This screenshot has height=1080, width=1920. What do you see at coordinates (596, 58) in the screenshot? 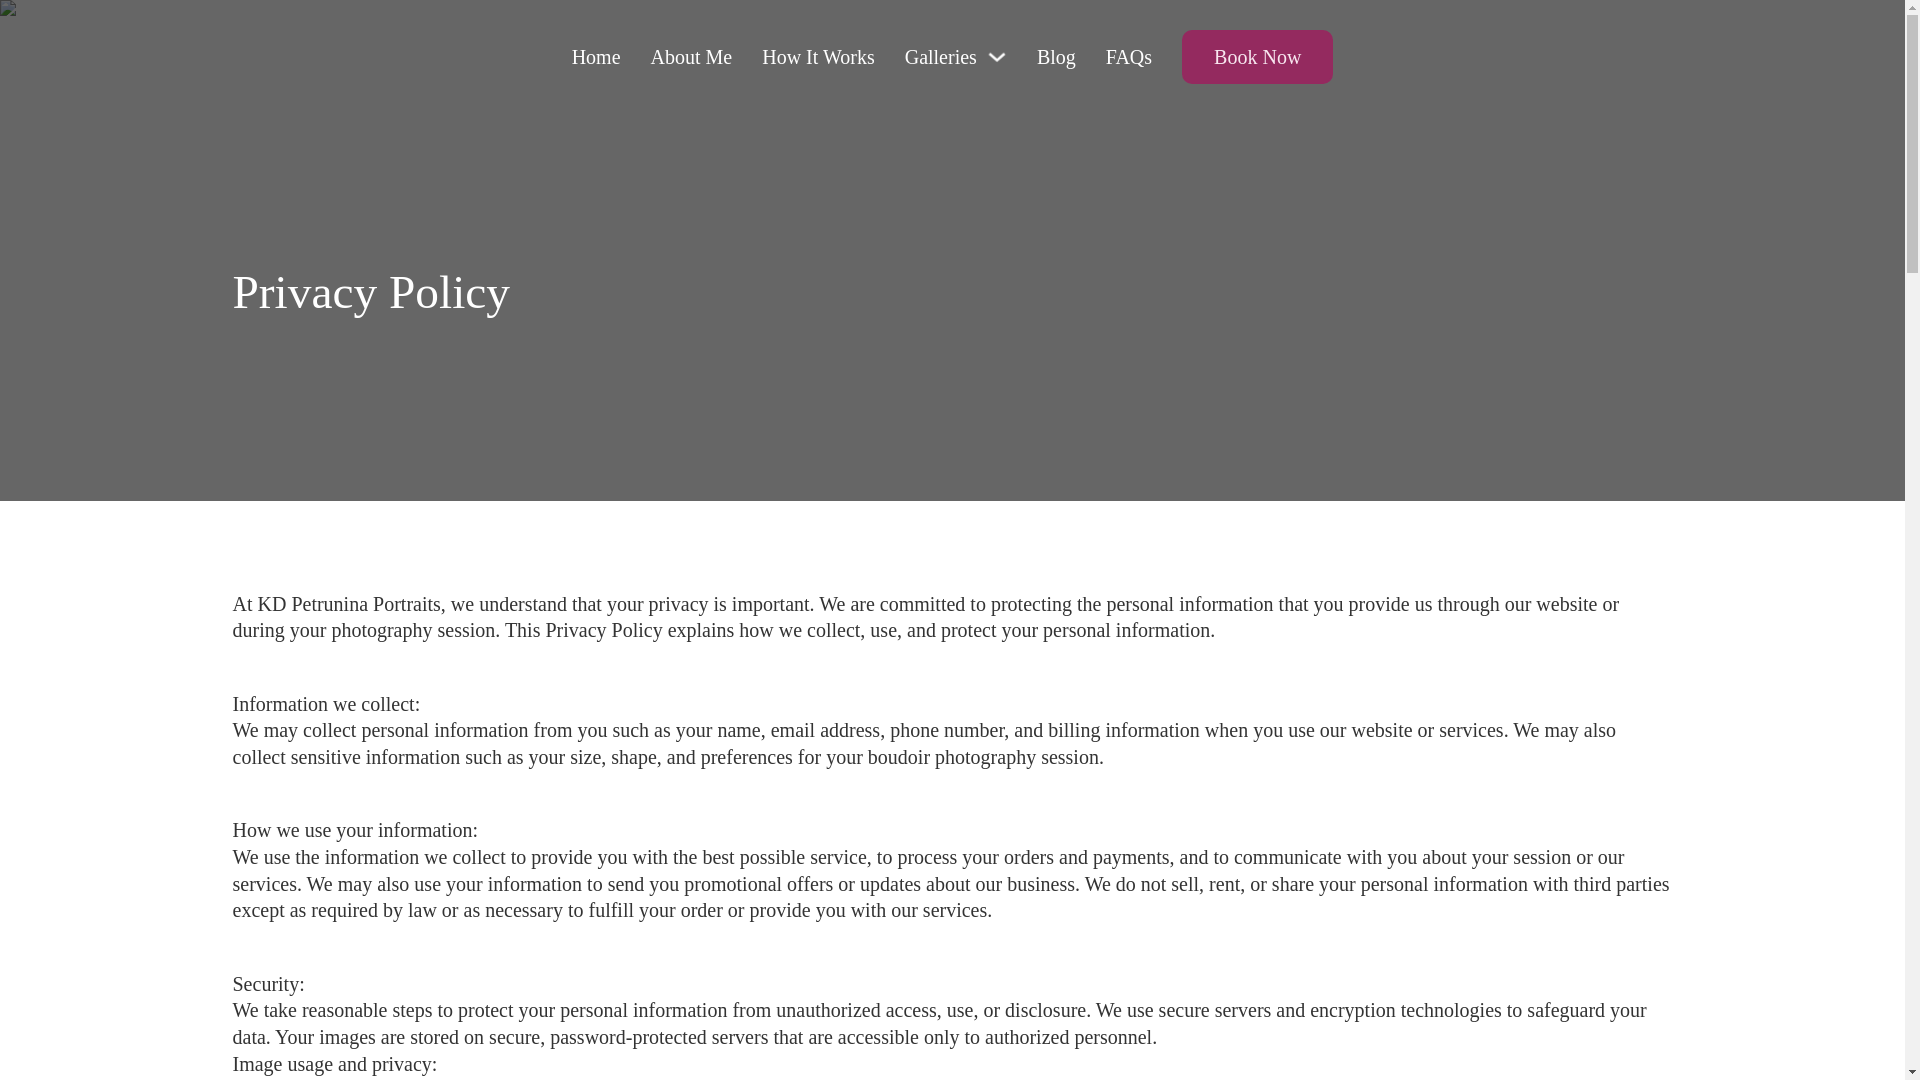
I see `Home` at bounding box center [596, 58].